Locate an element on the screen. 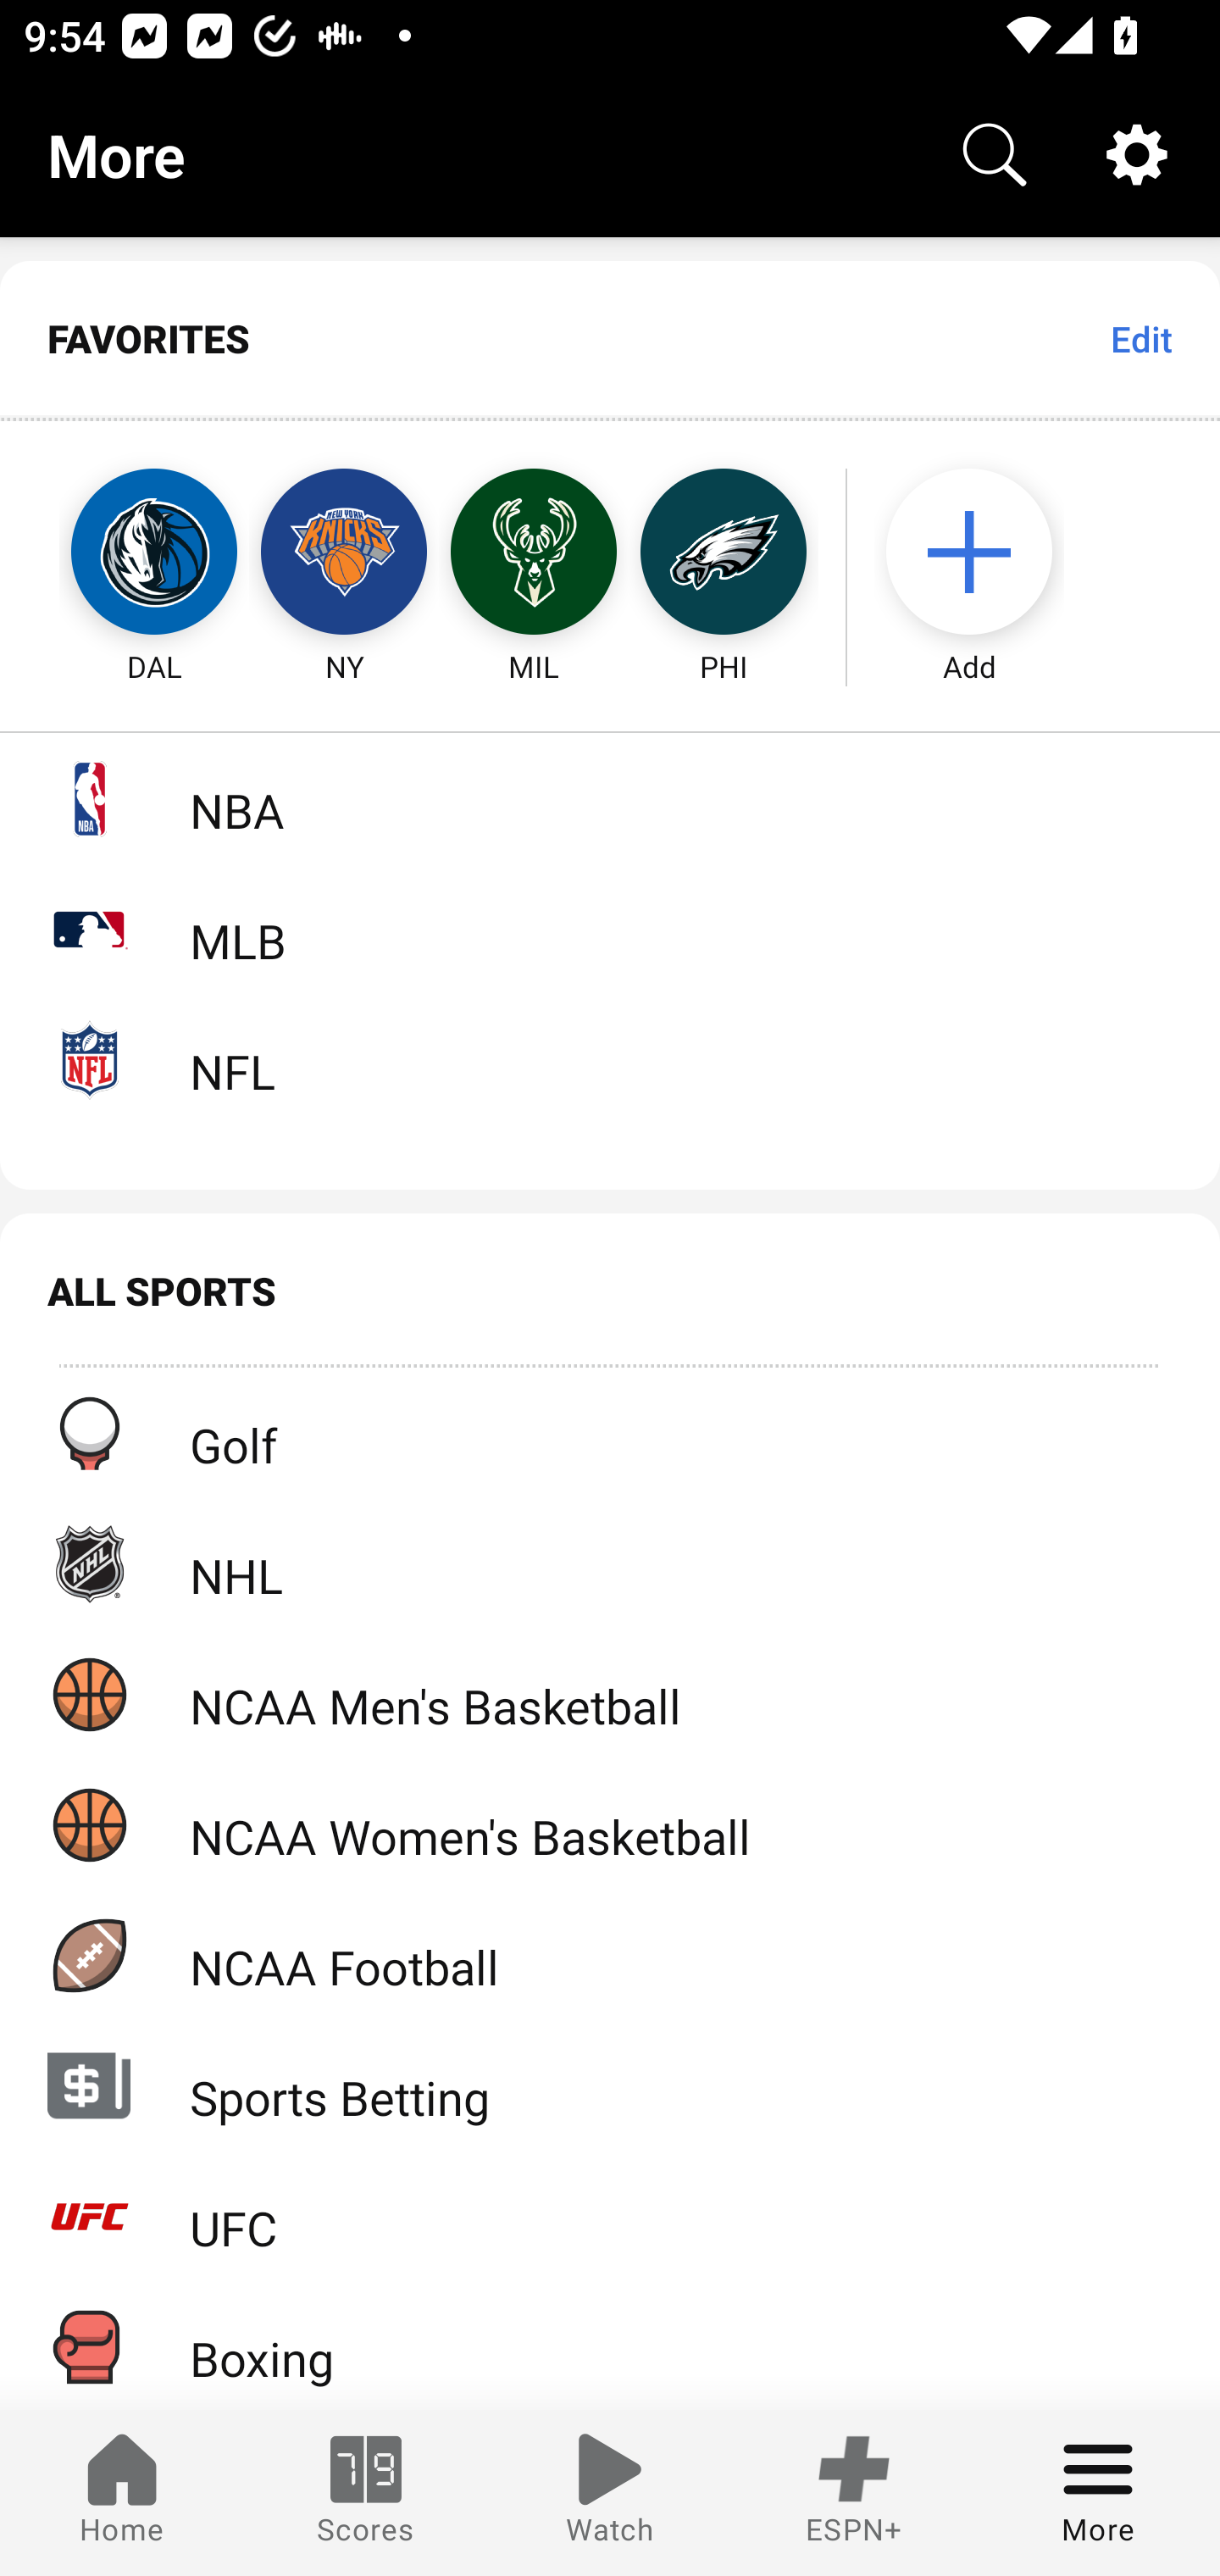  NHL is located at coordinates (610, 1563).